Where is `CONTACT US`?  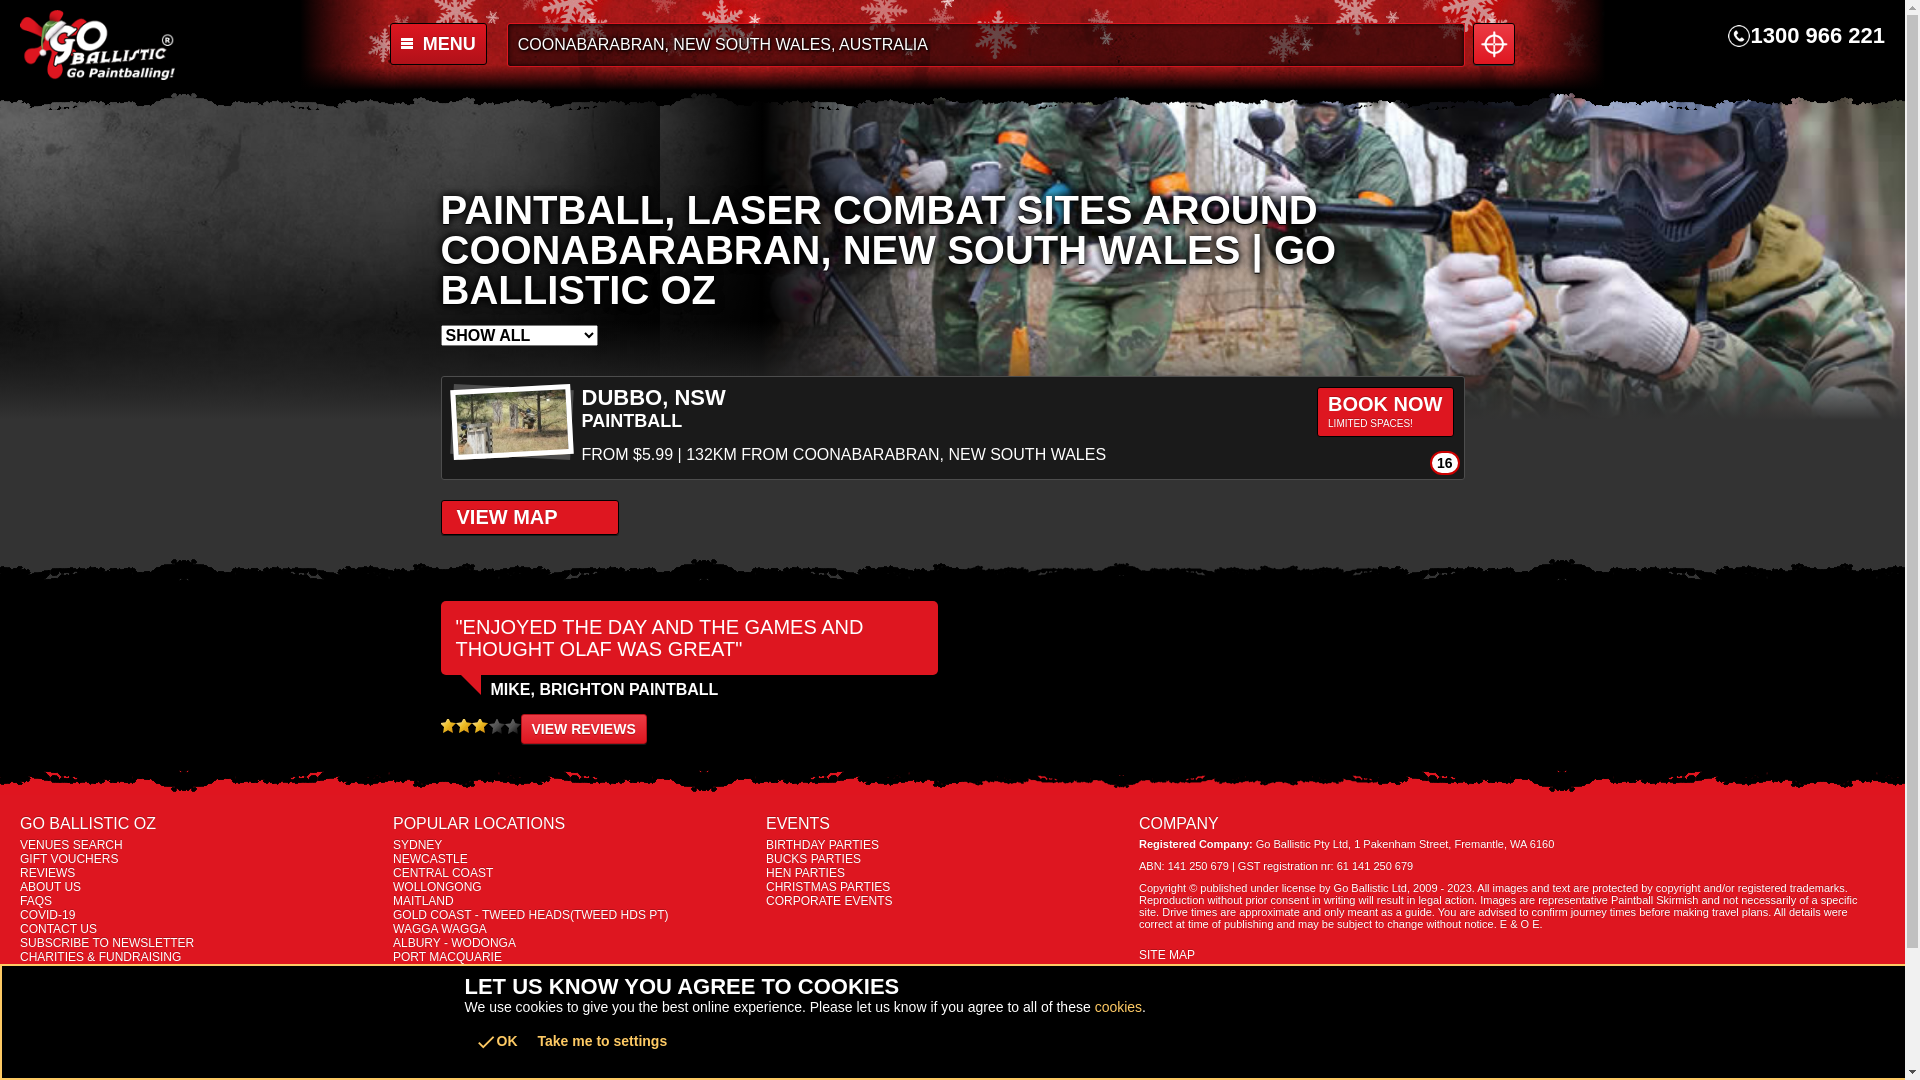 CONTACT US is located at coordinates (202, 929).